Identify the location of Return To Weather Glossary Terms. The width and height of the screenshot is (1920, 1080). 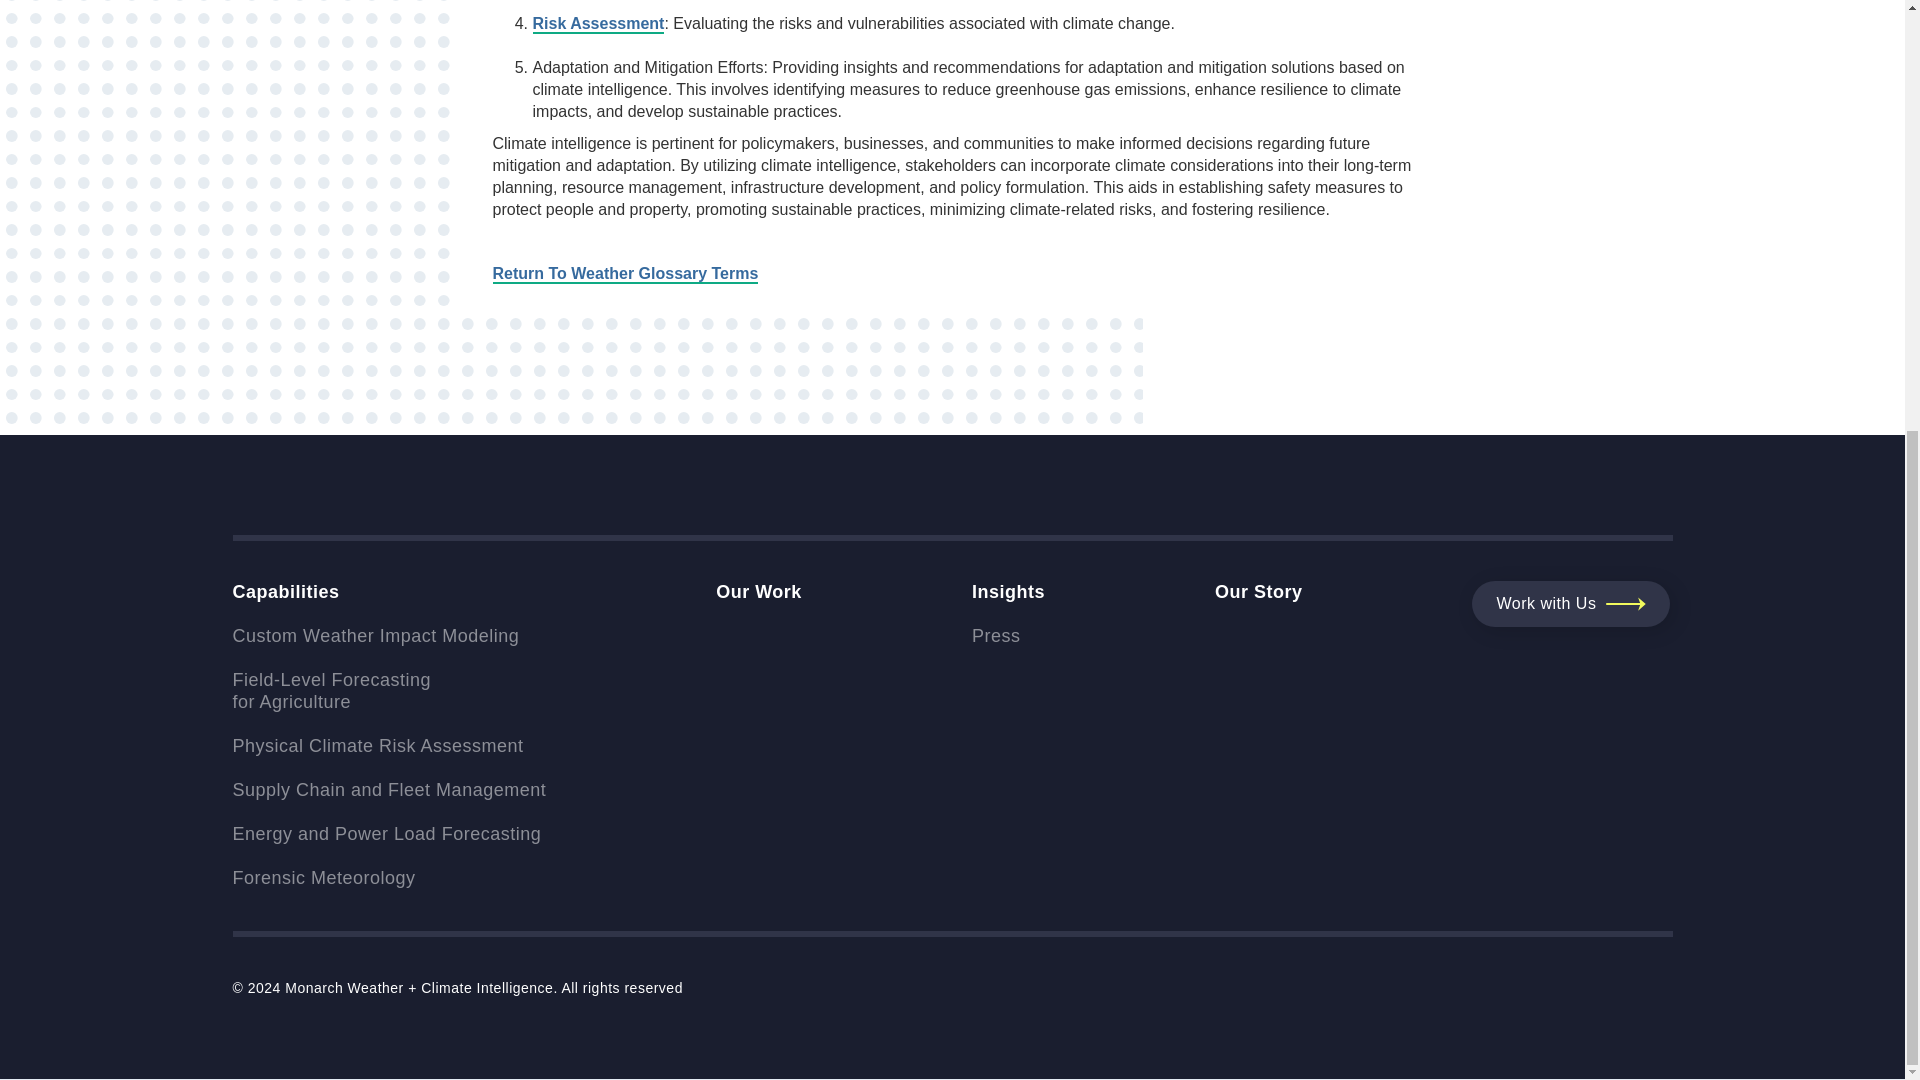
(624, 274).